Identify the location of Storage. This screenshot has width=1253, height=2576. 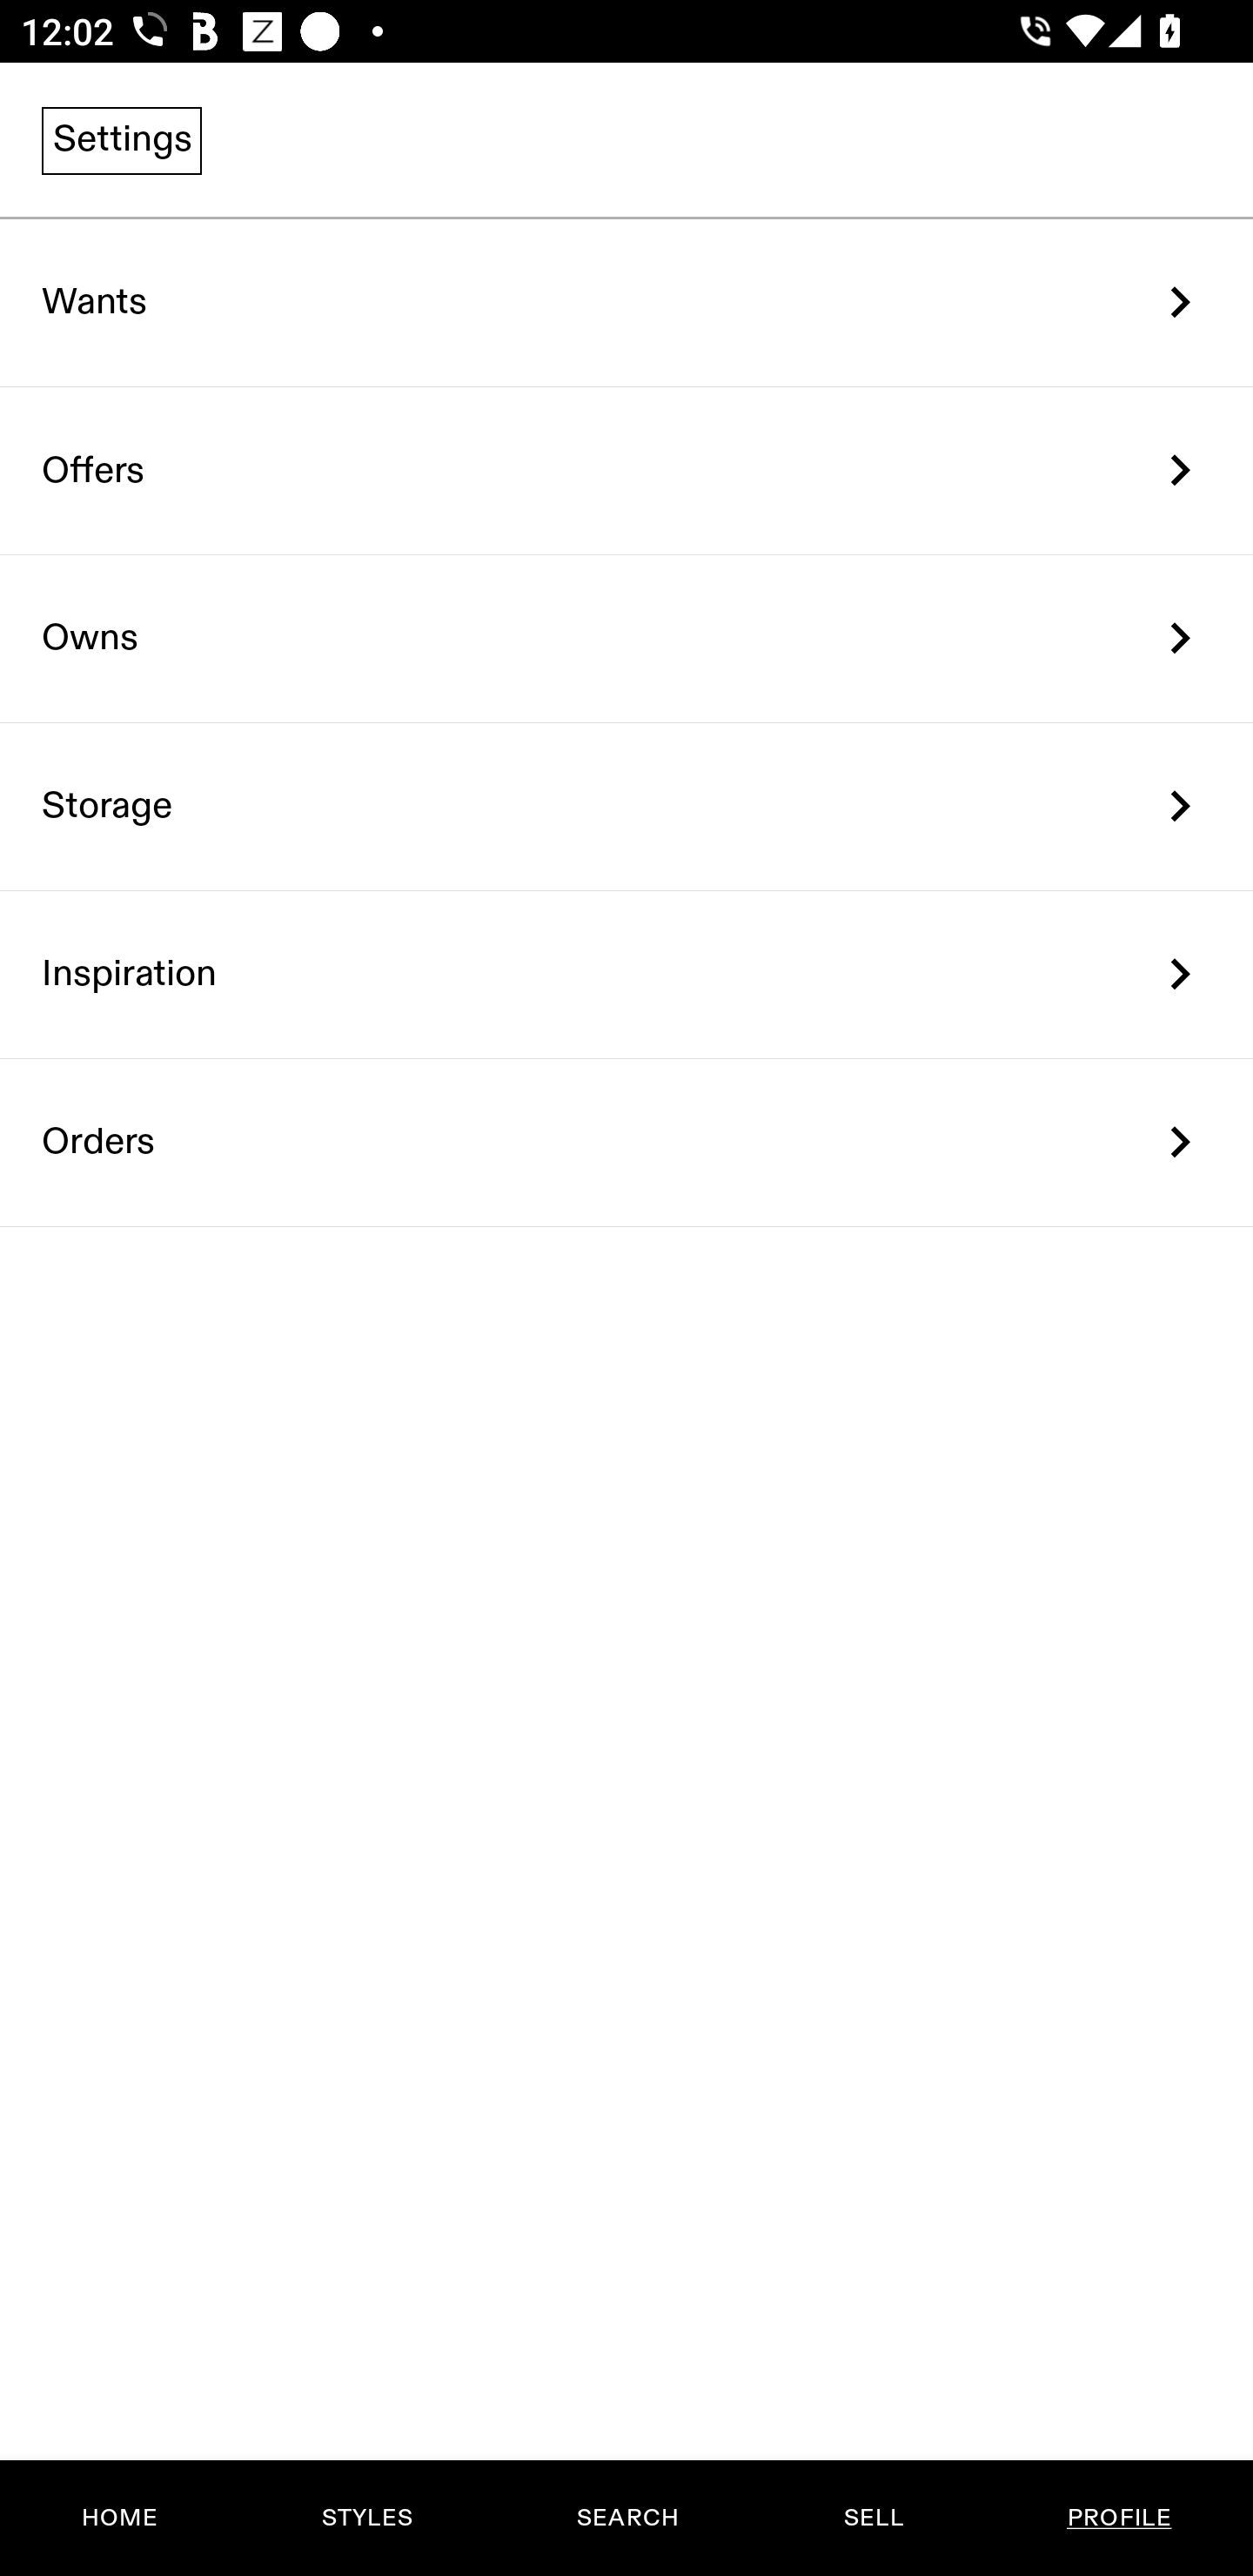
(626, 808).